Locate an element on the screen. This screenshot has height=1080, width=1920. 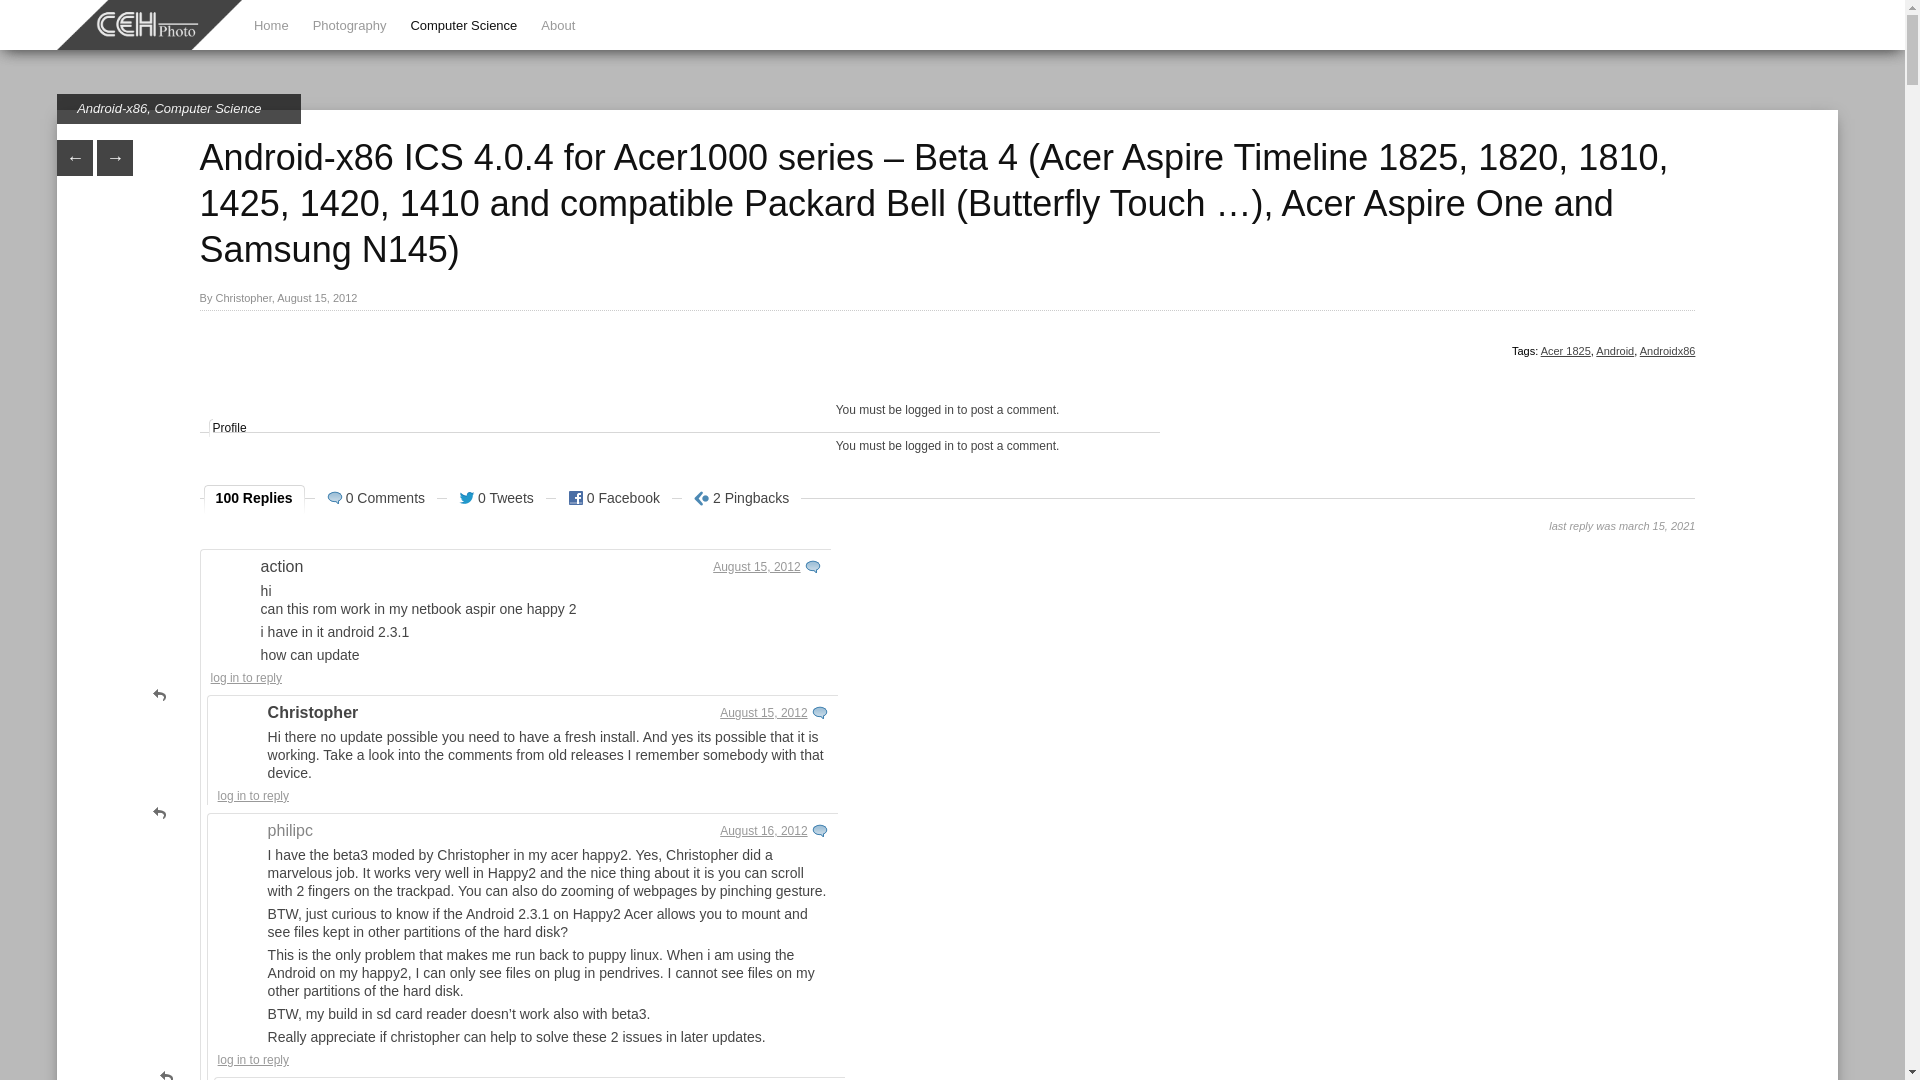
Computer Science is located at coordinates (207, 108).